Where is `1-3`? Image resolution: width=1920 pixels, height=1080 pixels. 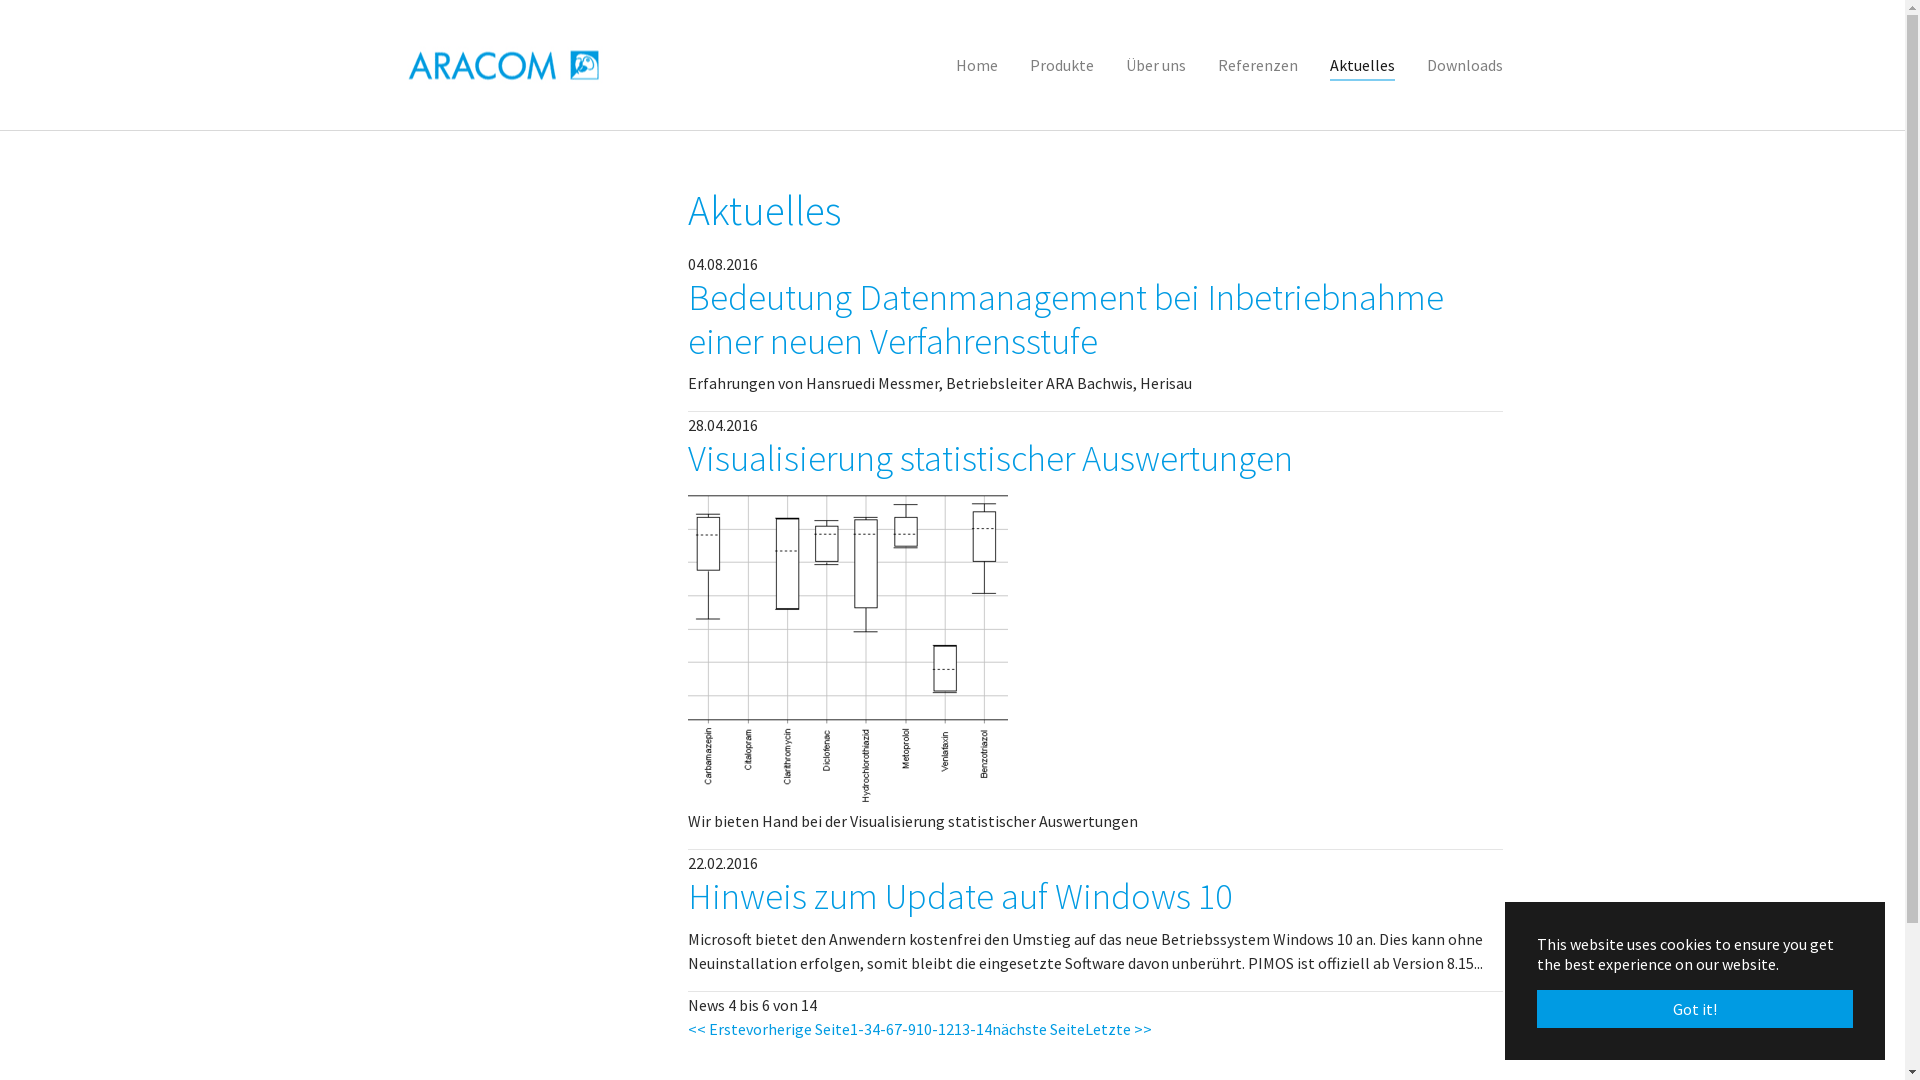 1-3 is located at coordinates (861, 1029).